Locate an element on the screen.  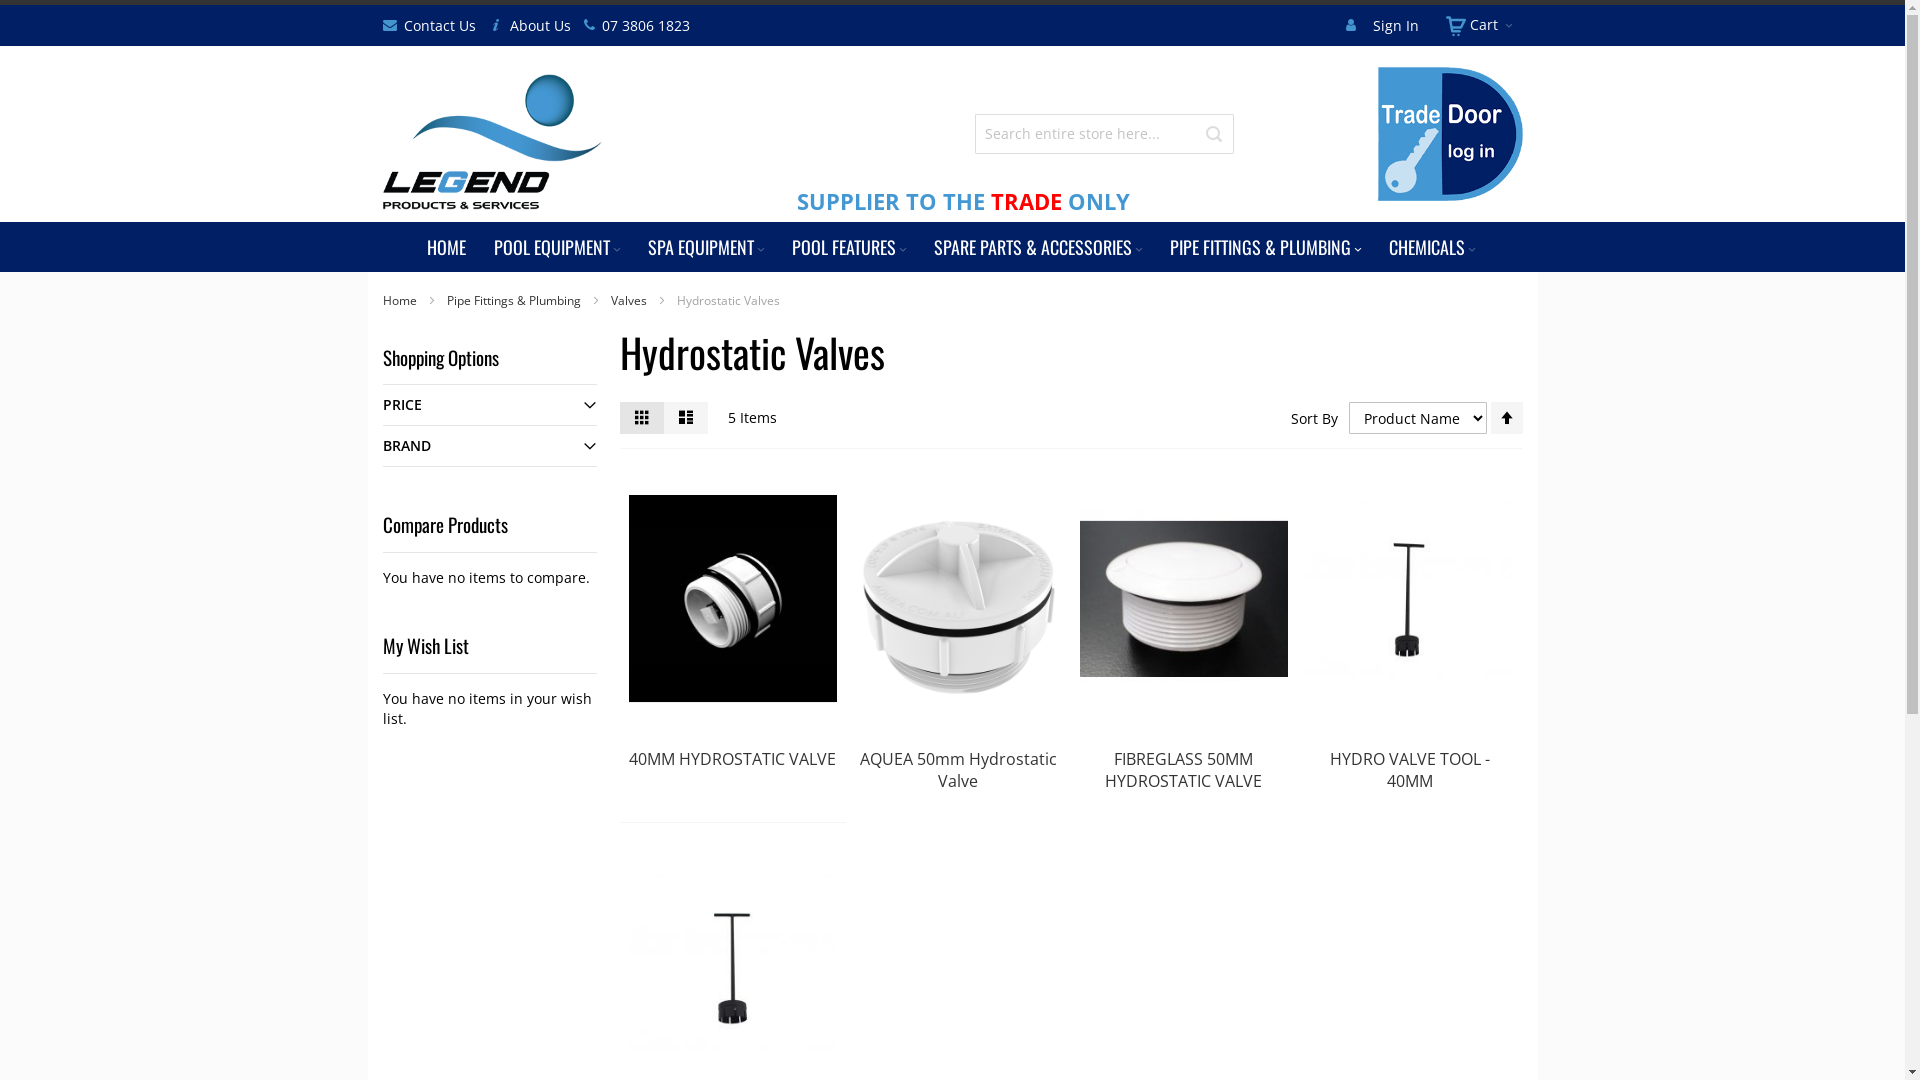
Sign In is located at coordinates (1396, 26).